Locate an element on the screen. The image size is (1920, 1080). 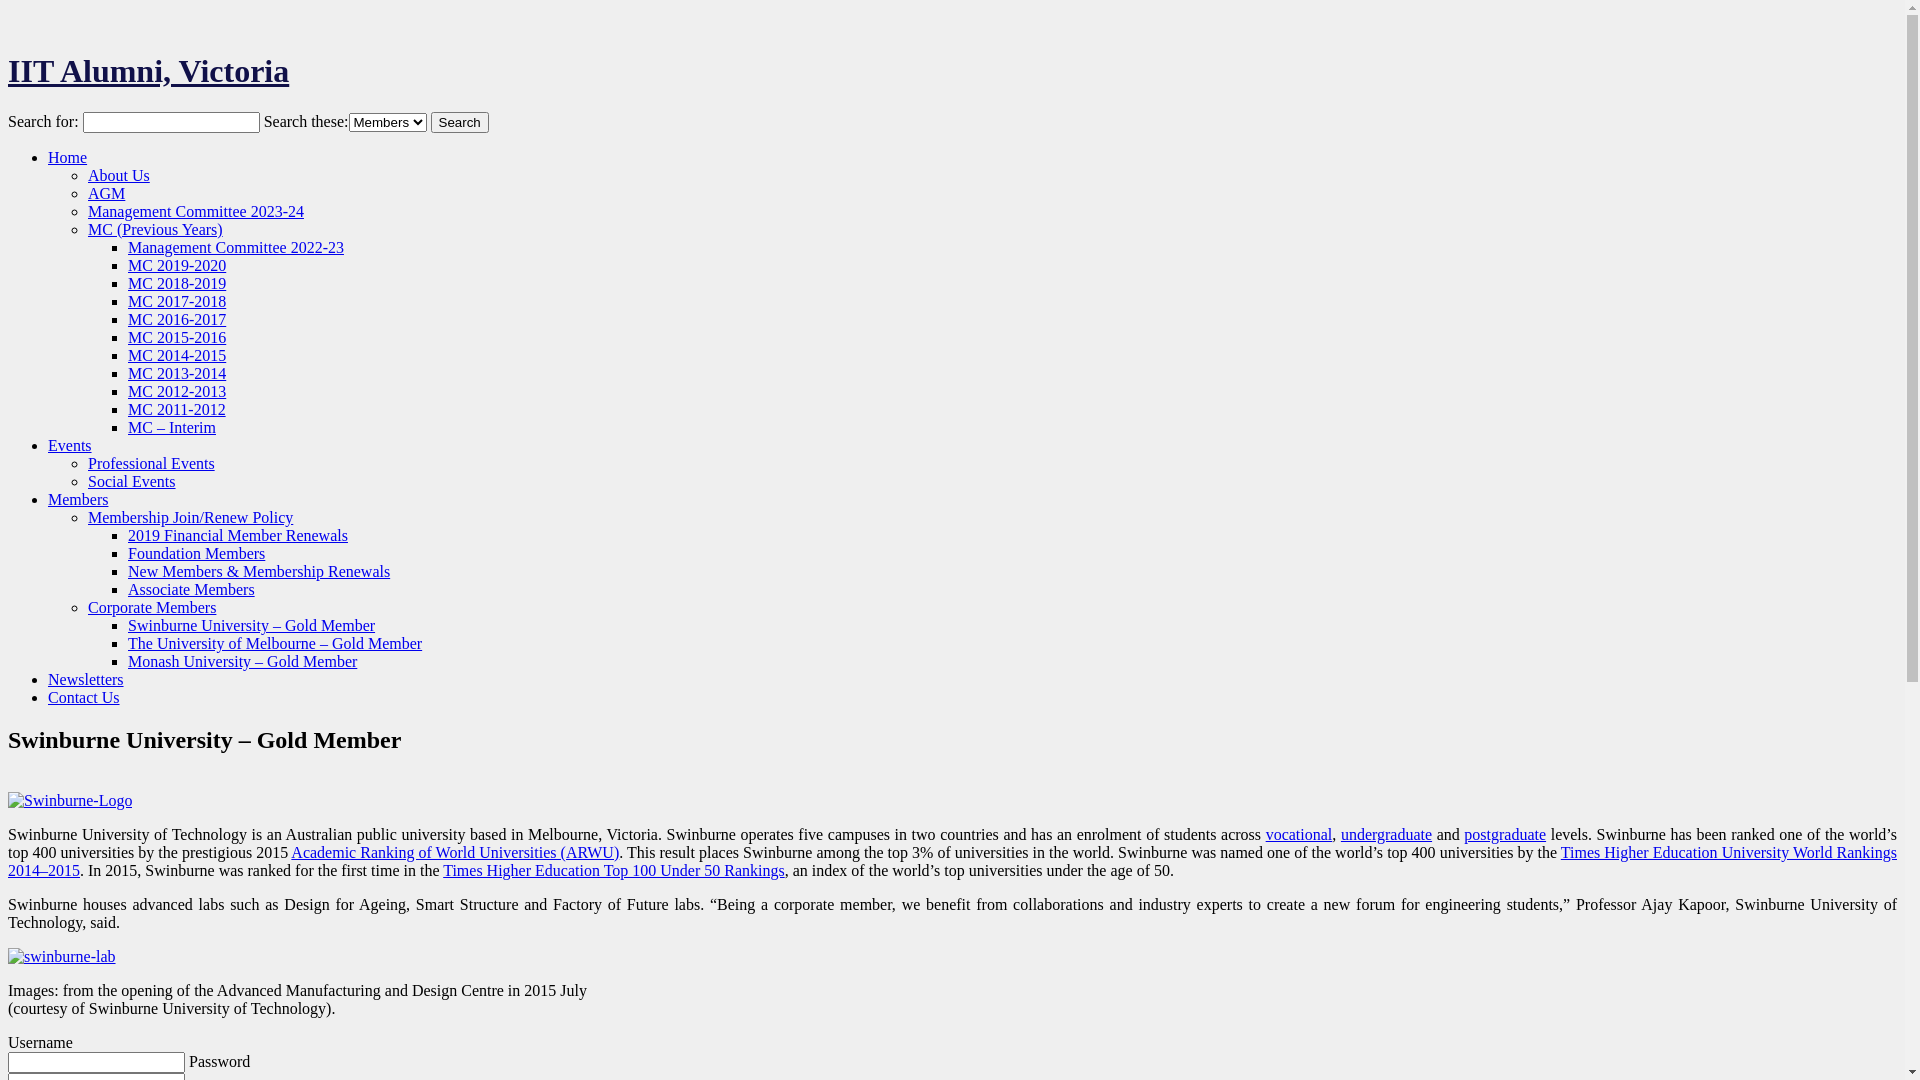
Times Higher Education Top 100 Under 50 Rankings is located at coordinates (614, 870).